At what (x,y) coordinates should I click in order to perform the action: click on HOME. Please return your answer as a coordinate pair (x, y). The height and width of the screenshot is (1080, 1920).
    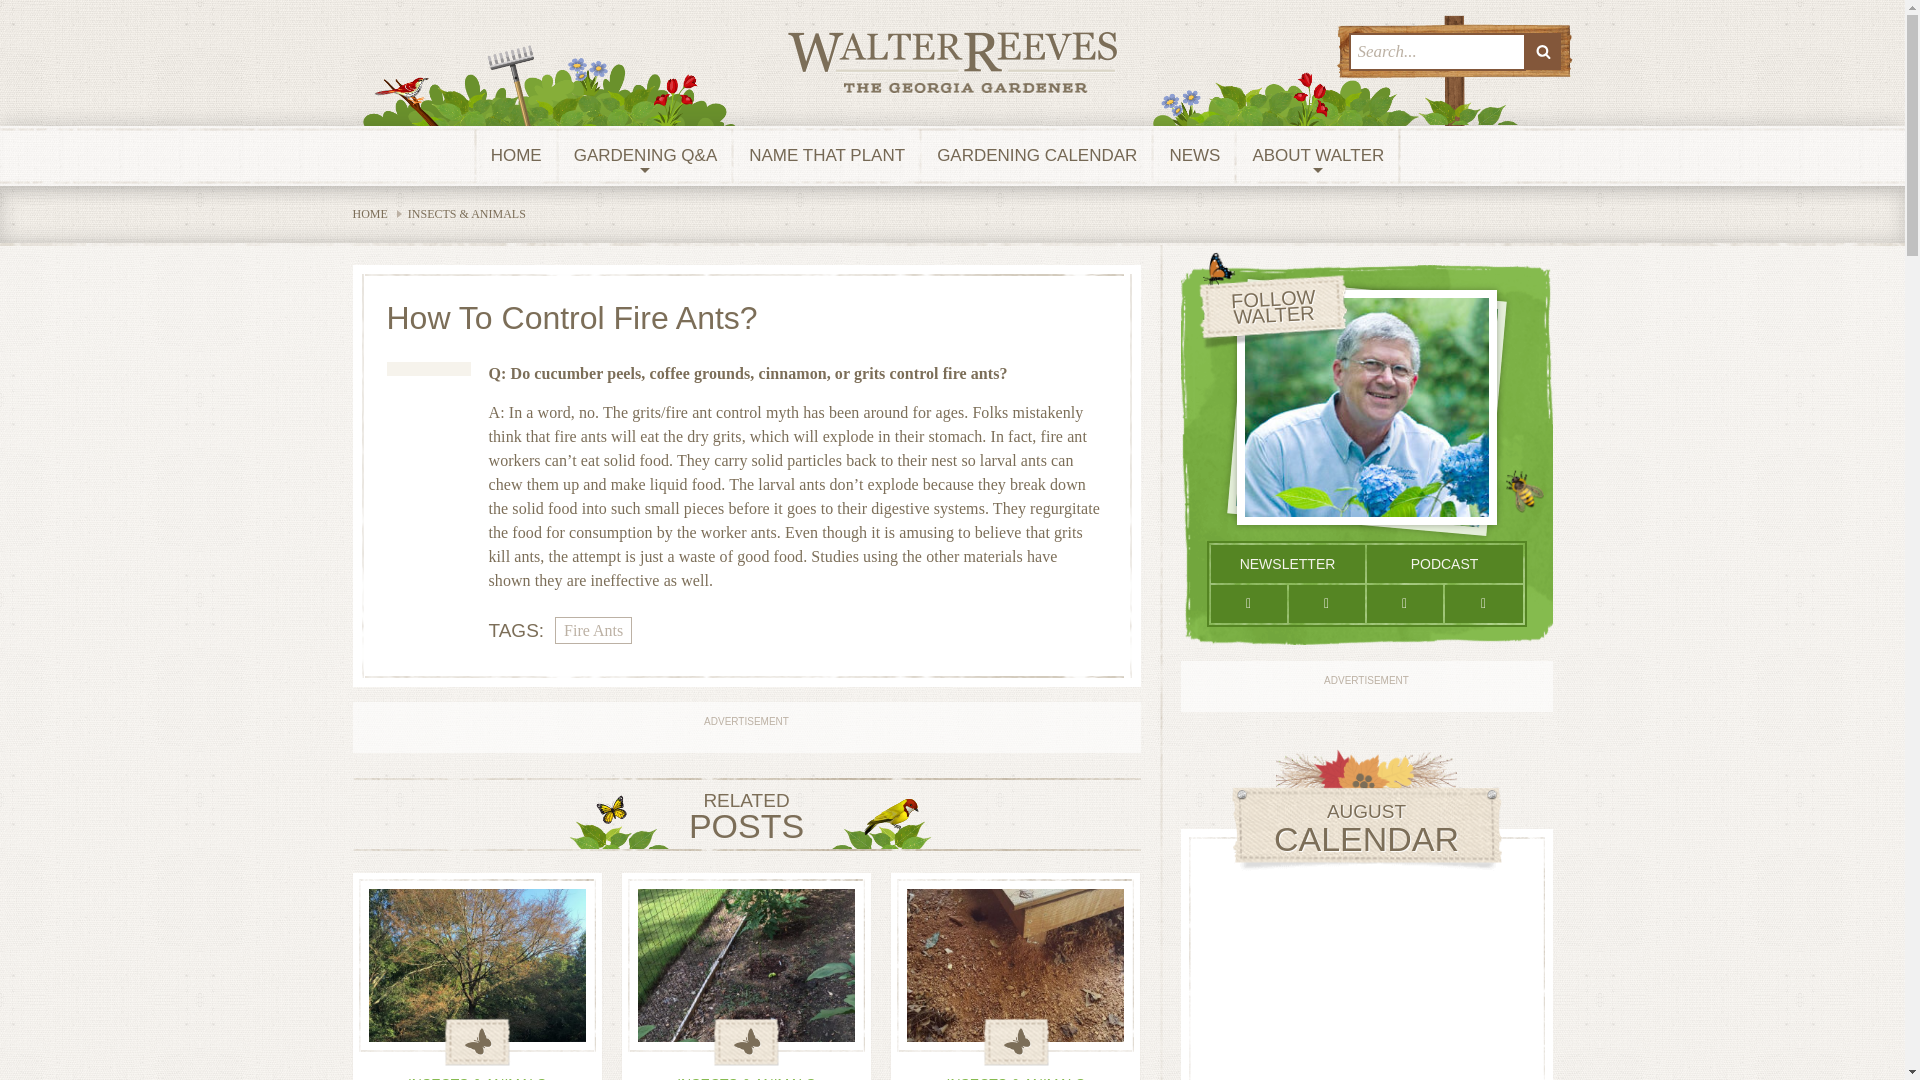
    Looking at the image, I should click on (516, 156).